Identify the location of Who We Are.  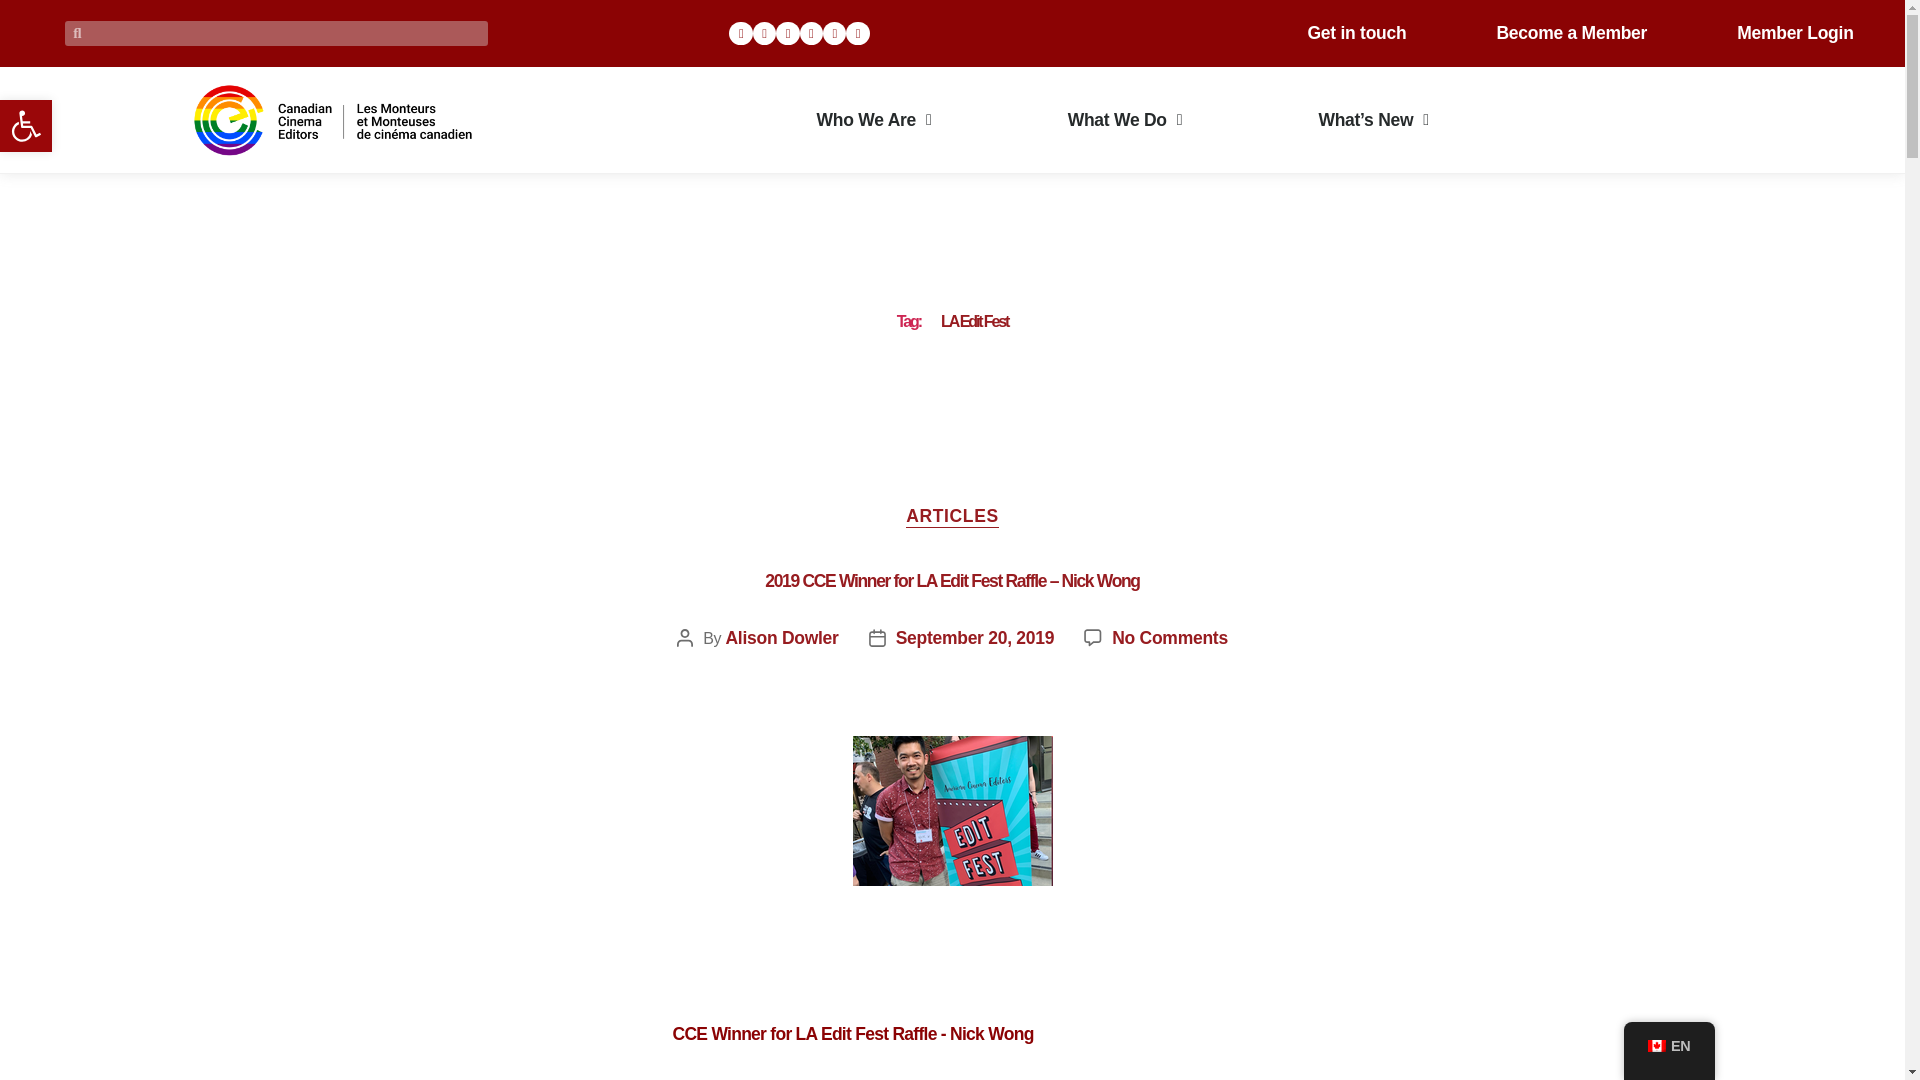
(874, 120).